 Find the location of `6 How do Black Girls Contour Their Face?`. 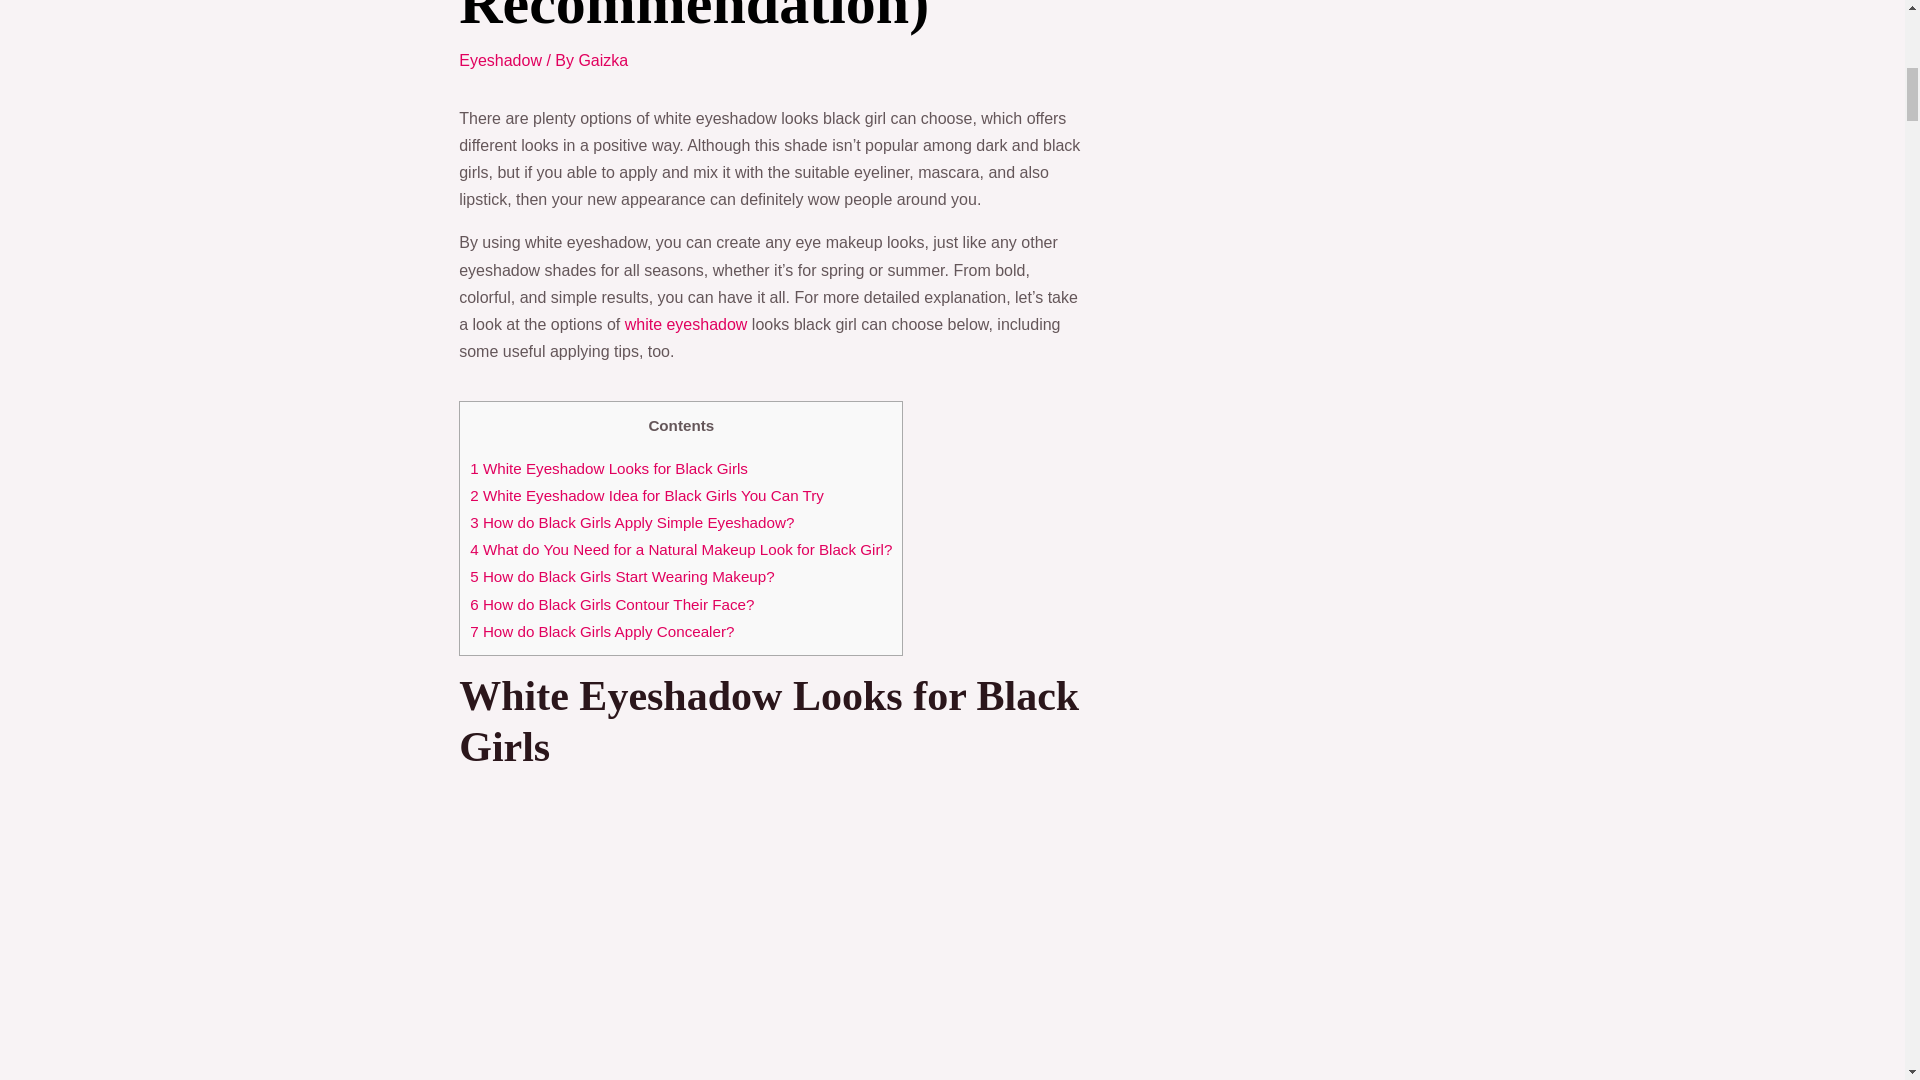

6 How do Black Girls Contour Their Face? is located at coordinates (612, 604).